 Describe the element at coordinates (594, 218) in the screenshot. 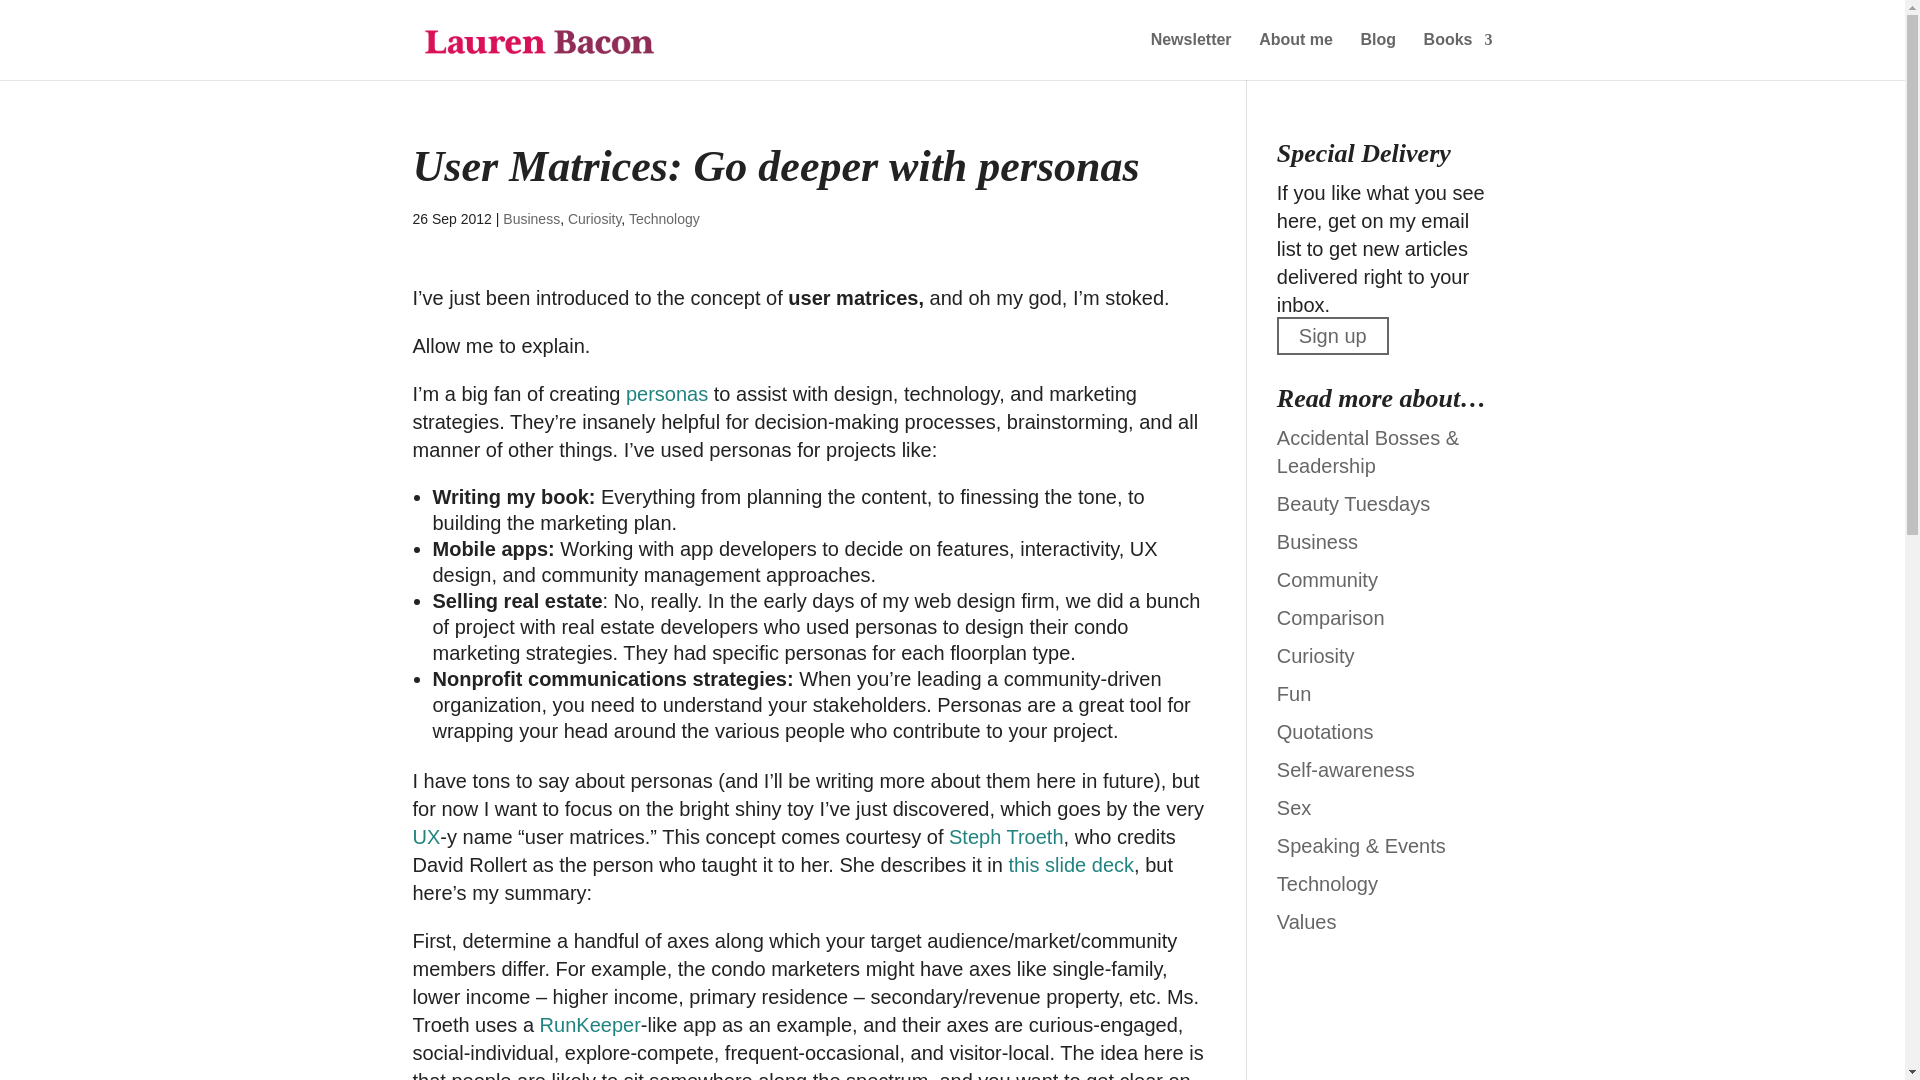

I see `Curiosity` at that location.